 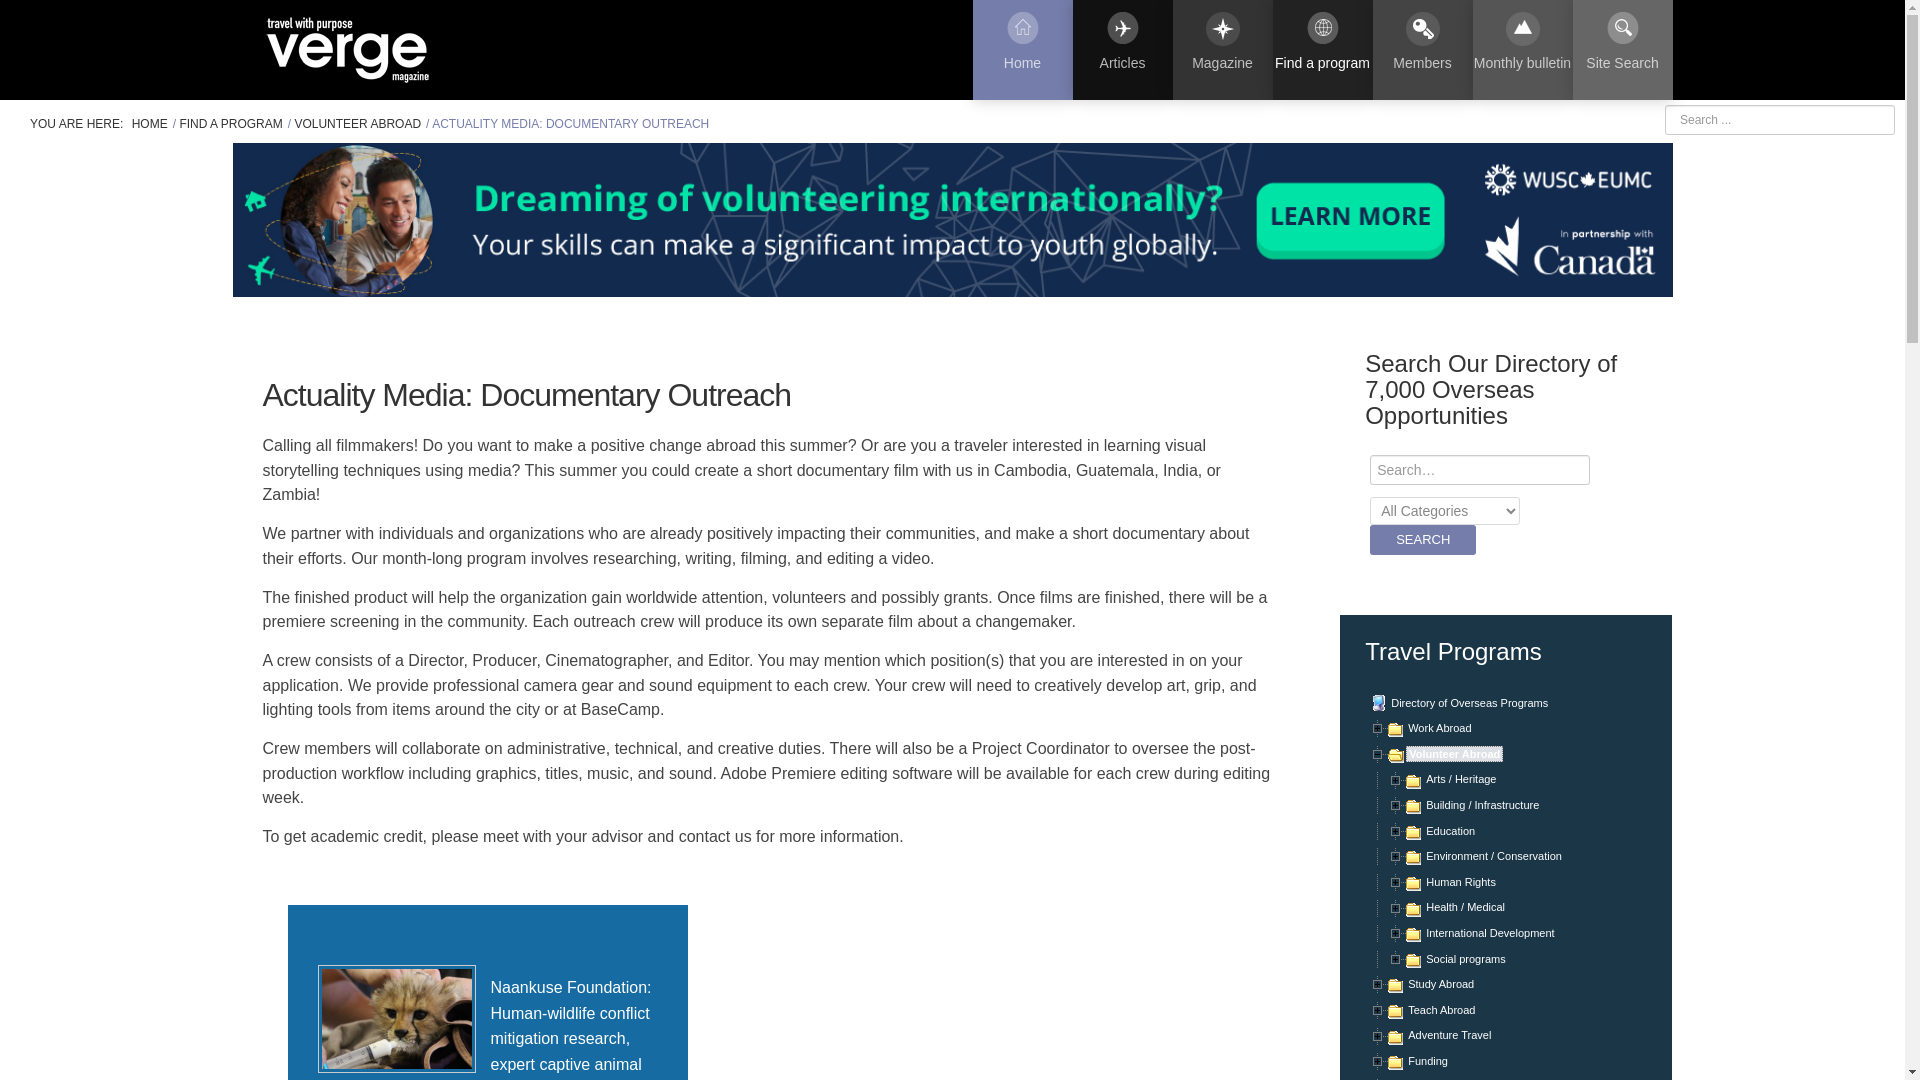 What do you see at coordinates (1322, 50) in the screenshot?
I see `Find a program` at bounding box center [1322, 50].